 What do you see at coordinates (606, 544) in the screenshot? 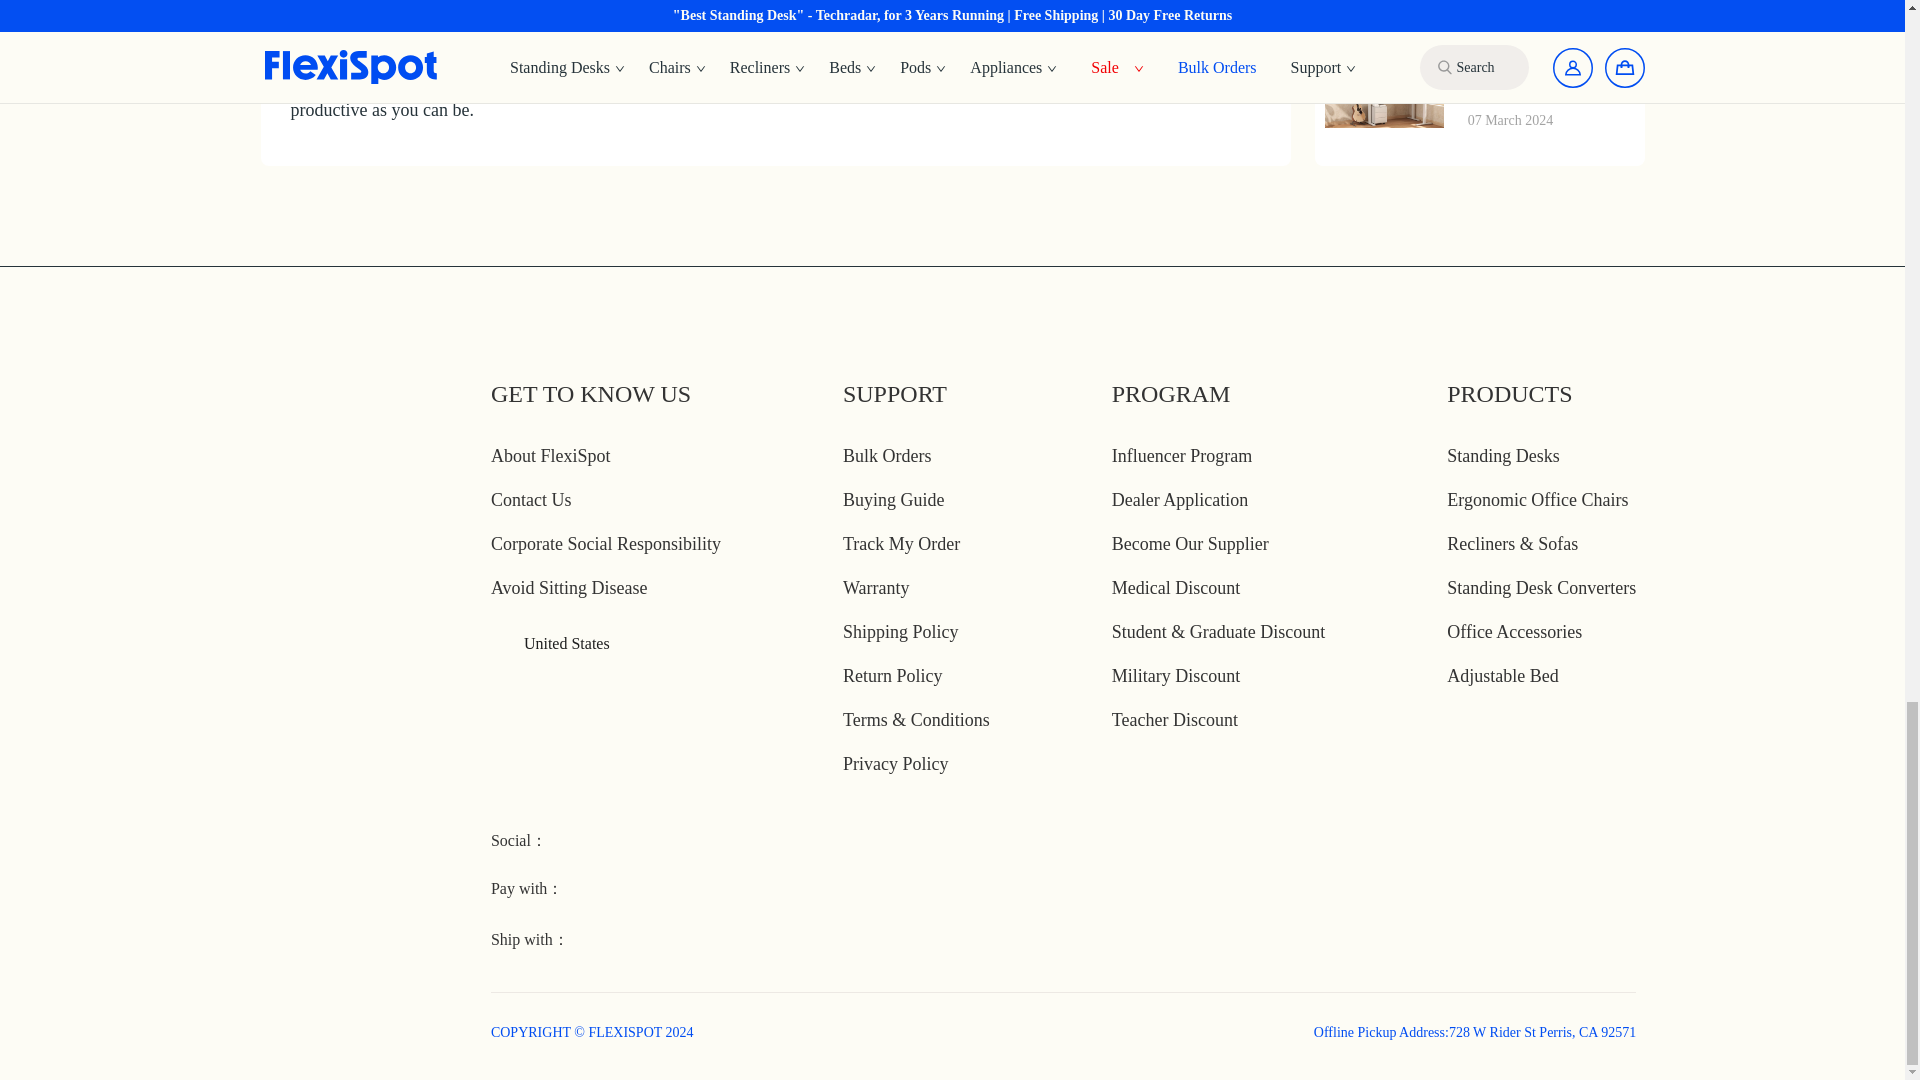
I see `Corporate Social Responsibility` at bounding box center [606, 544].